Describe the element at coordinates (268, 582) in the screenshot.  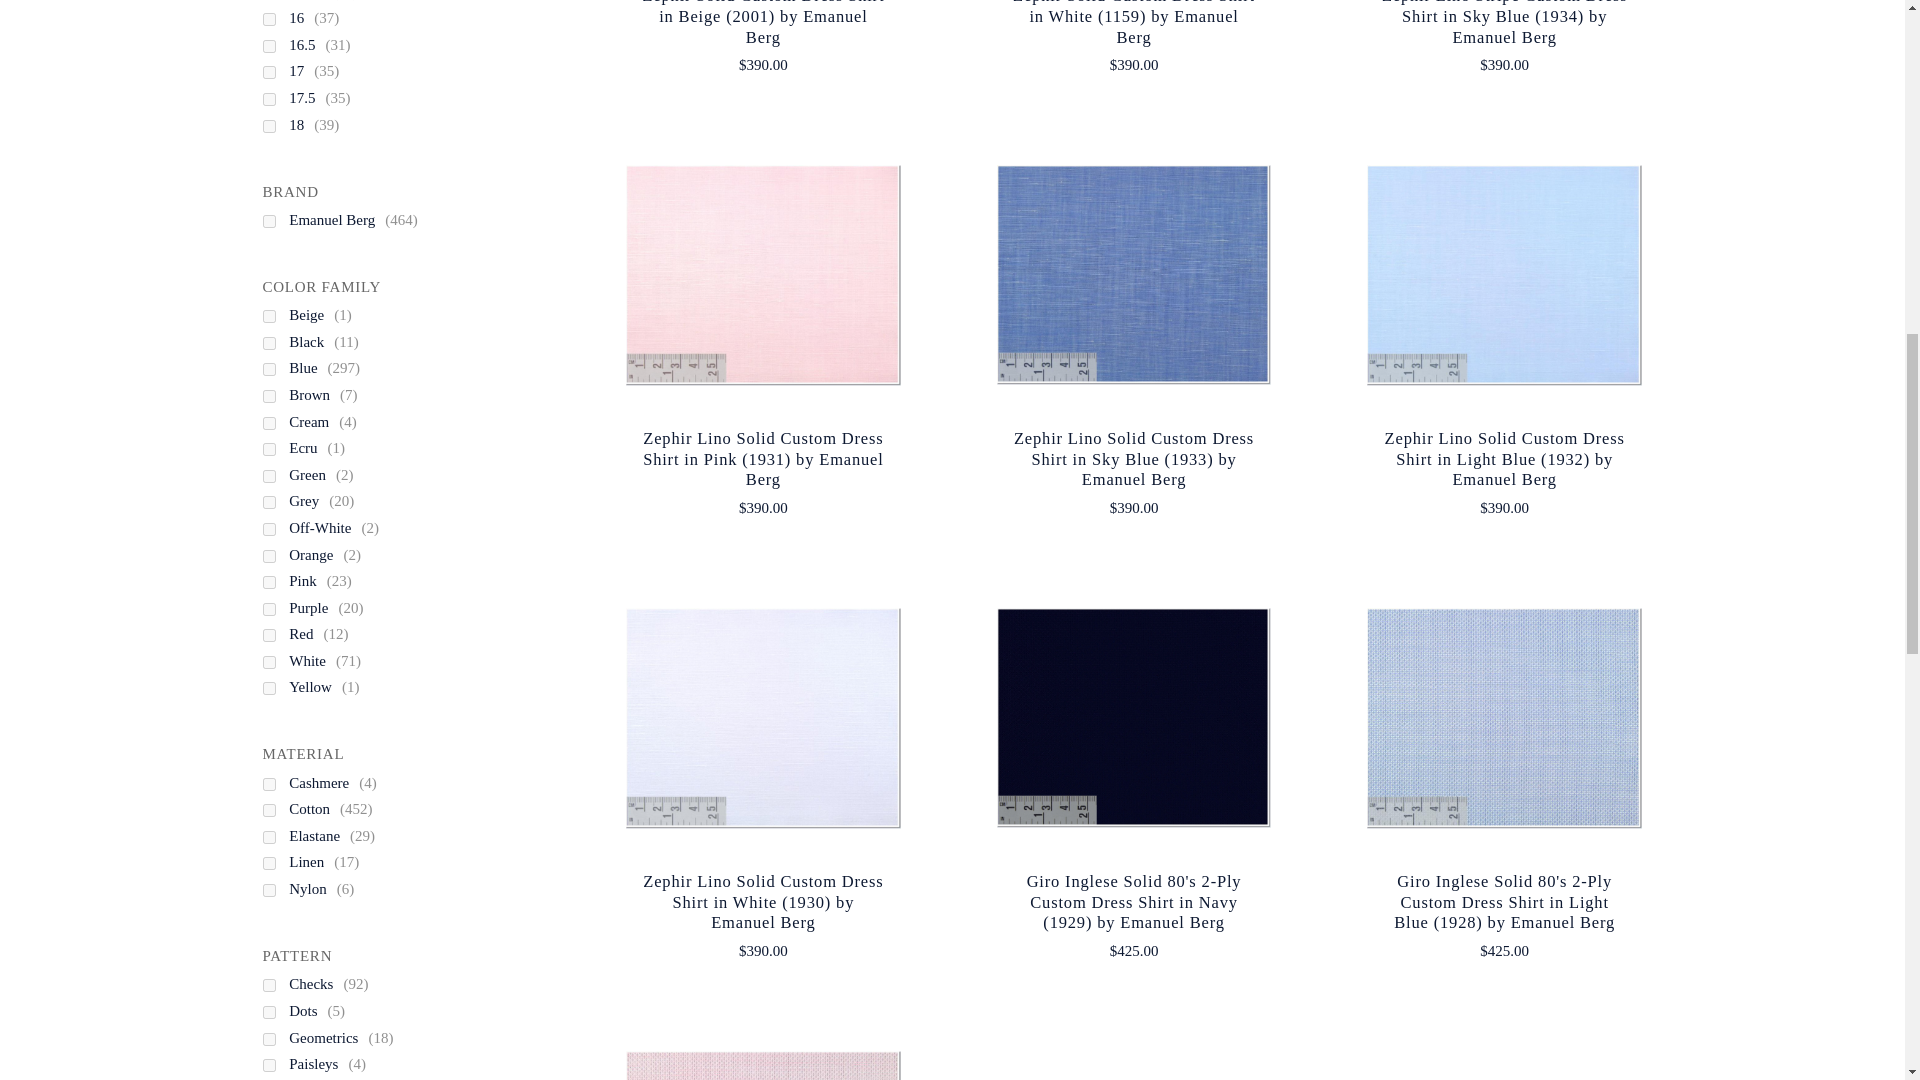
I see `on` at that location.